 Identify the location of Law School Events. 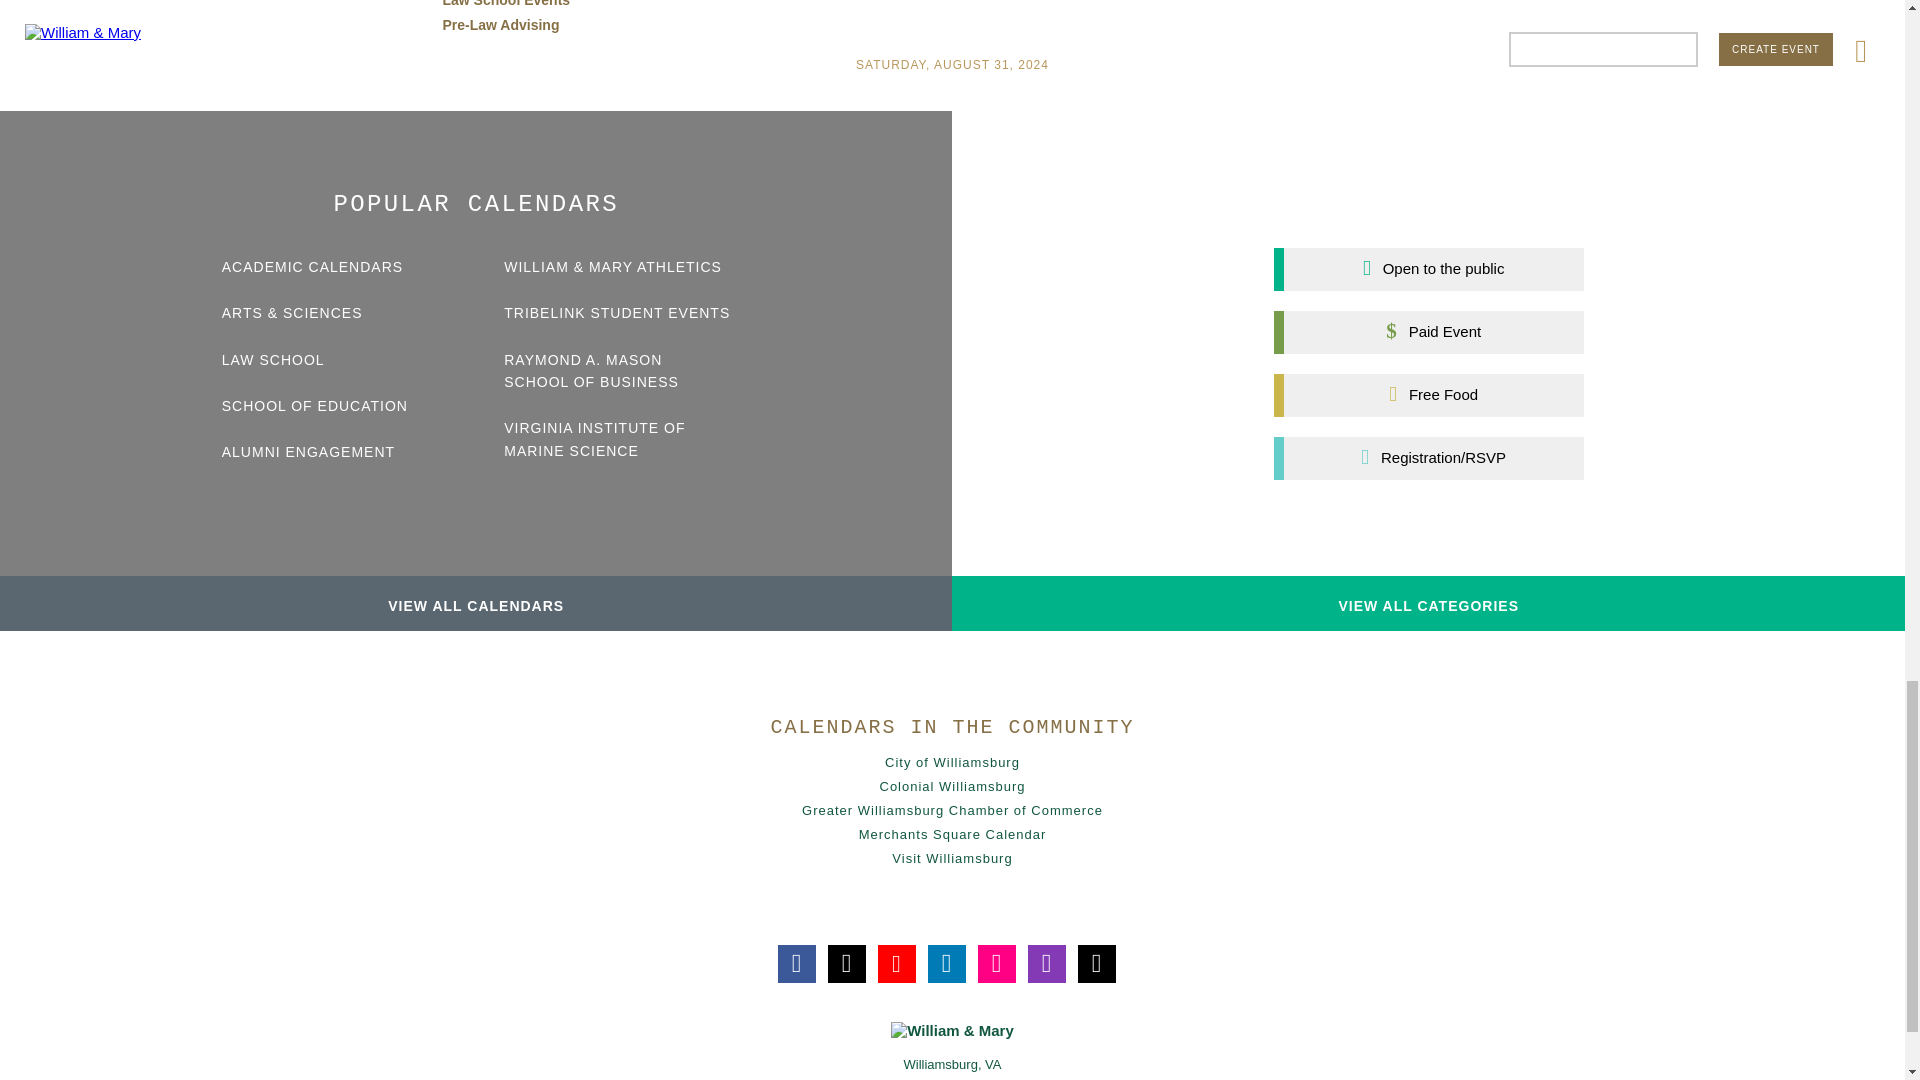
(506, 4).